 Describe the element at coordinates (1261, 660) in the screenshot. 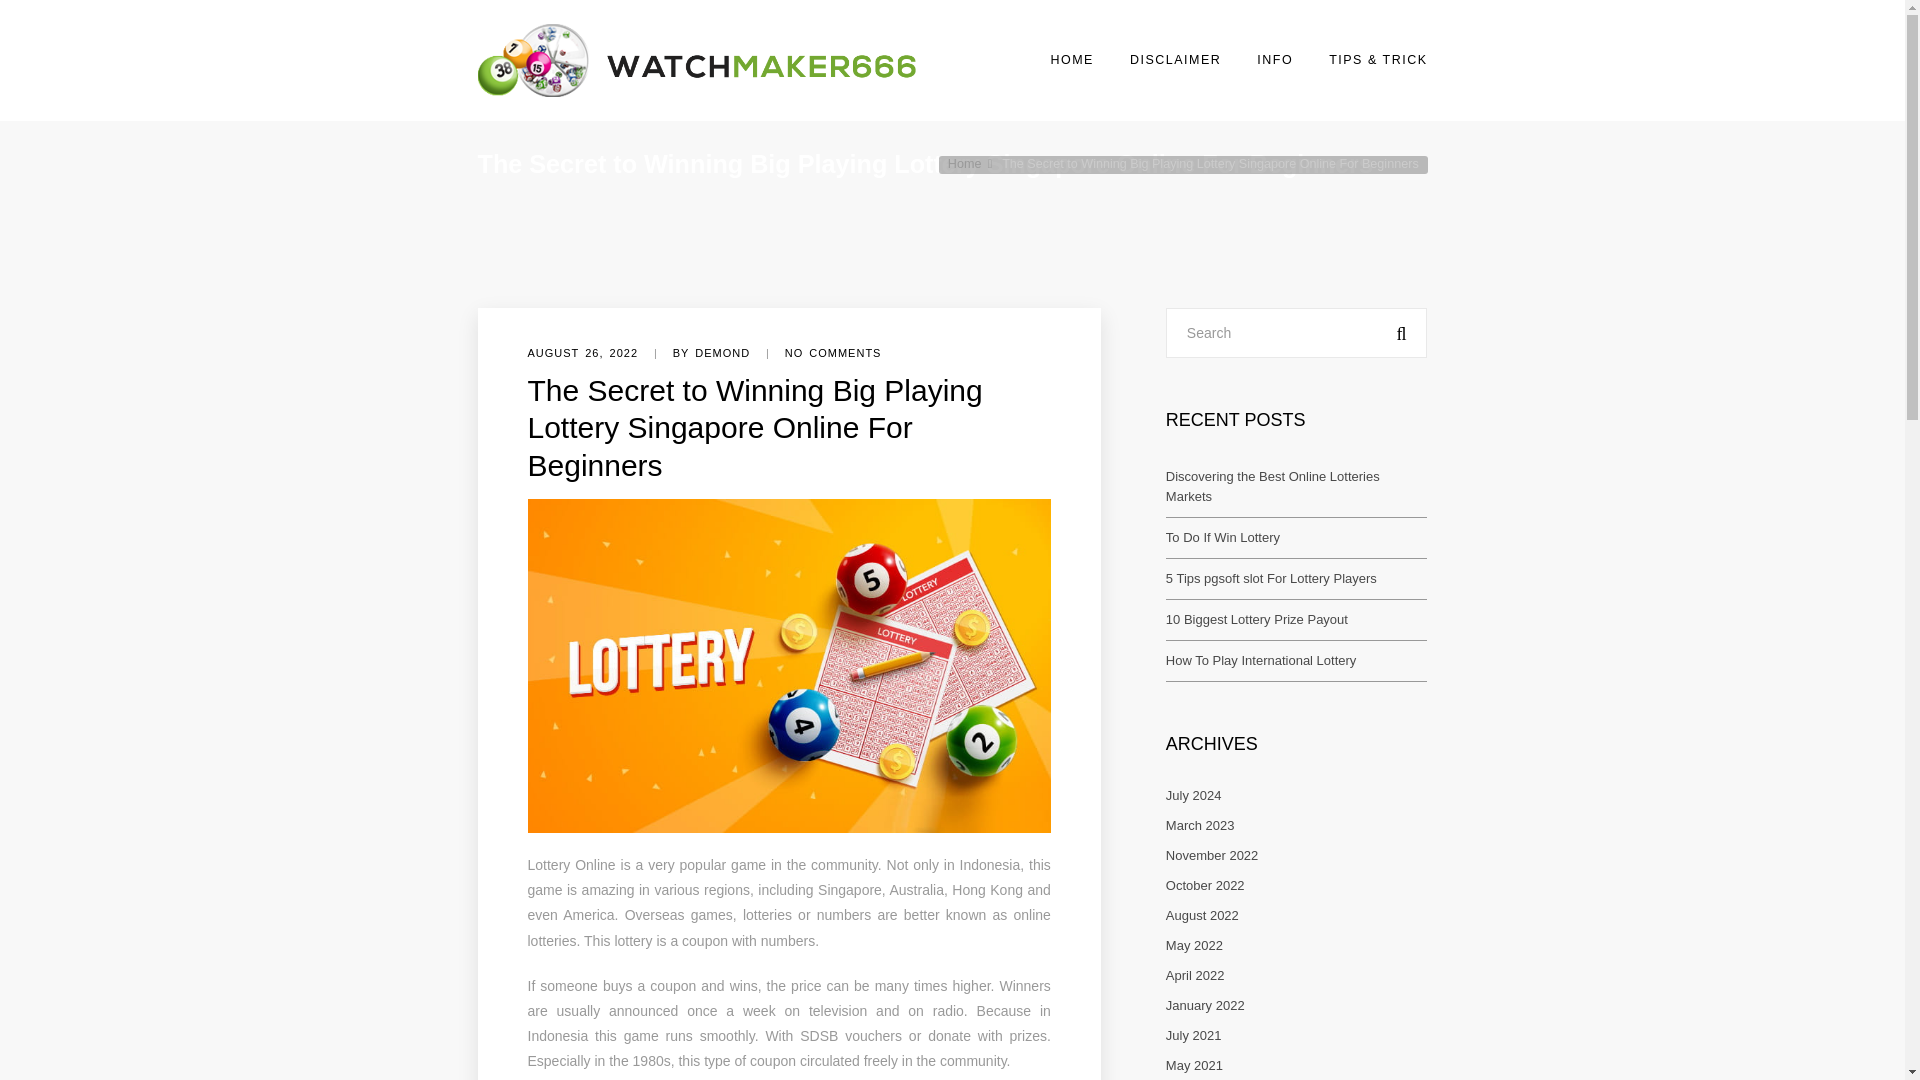

I see `How To Play International Lottery` at that location.